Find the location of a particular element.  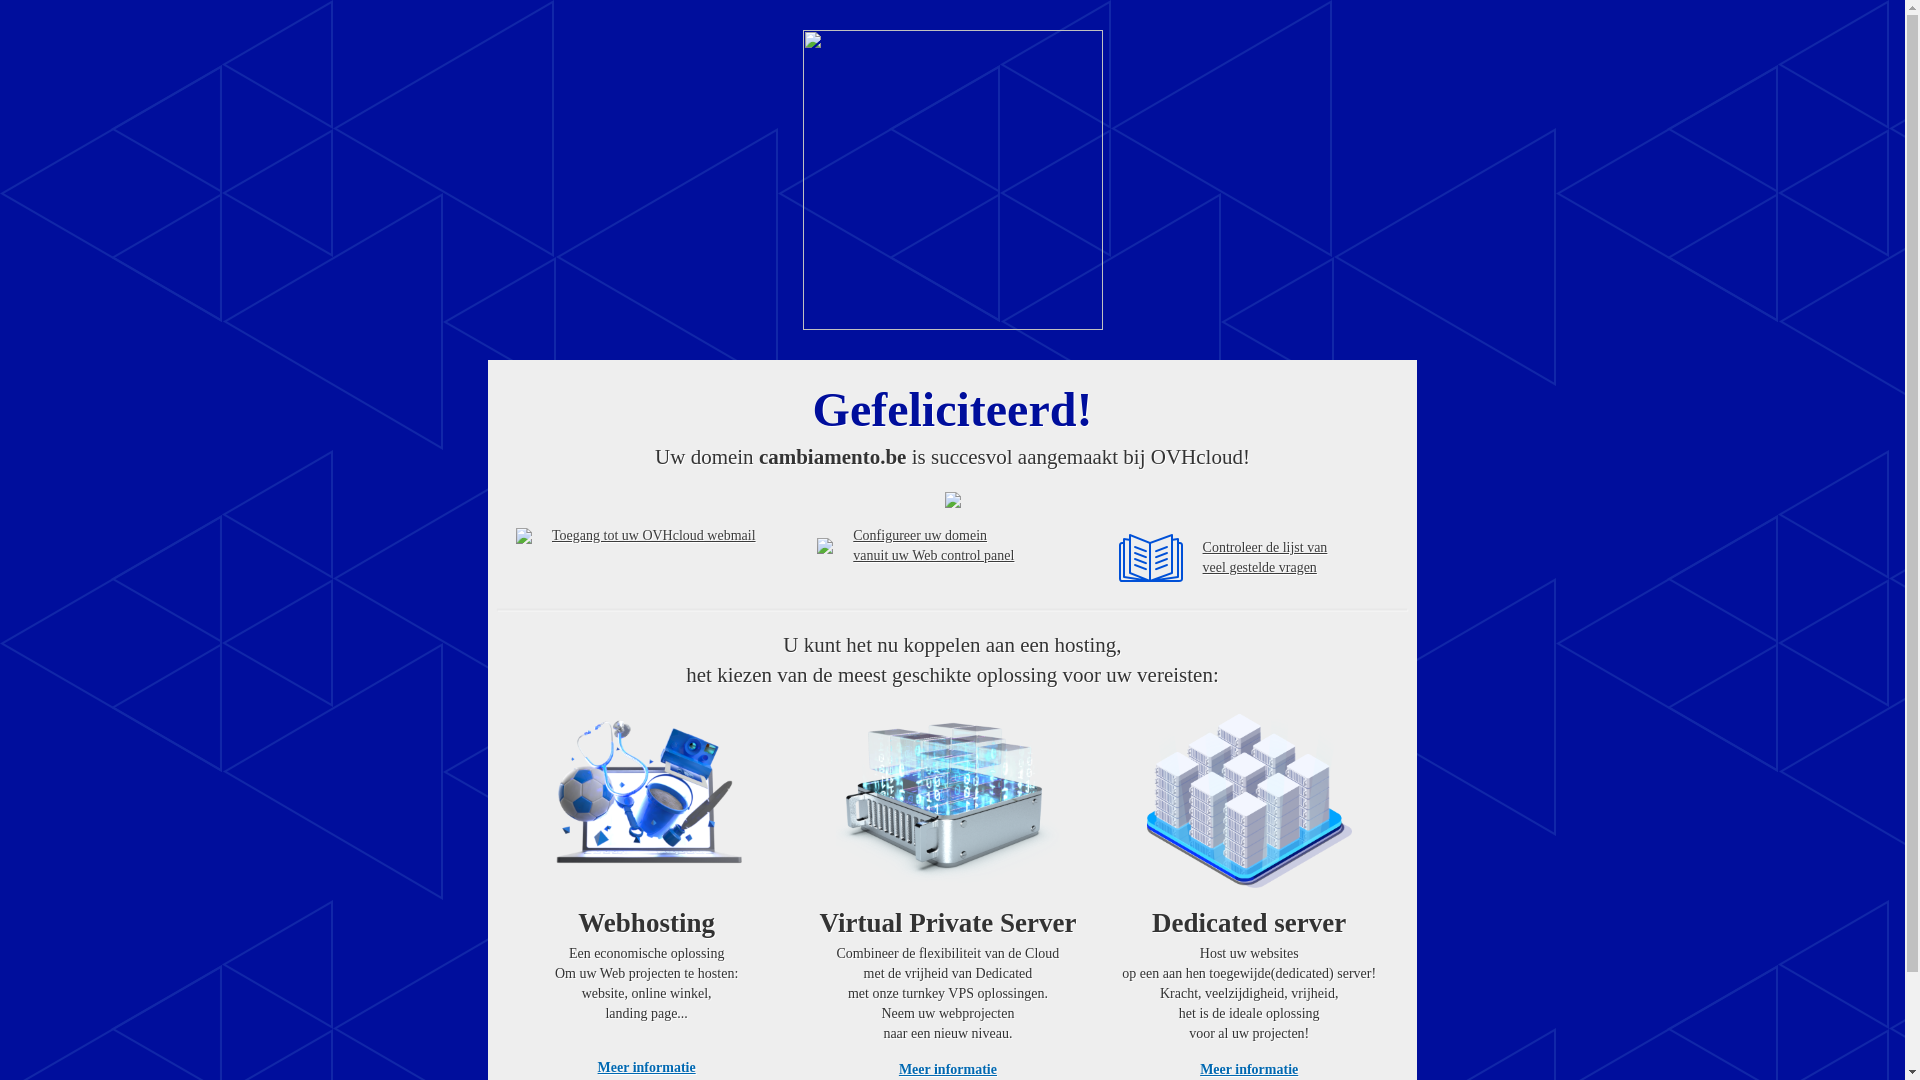

Ga naar de 'meest gestelde vragen' is located at coordinates (1151, 558).